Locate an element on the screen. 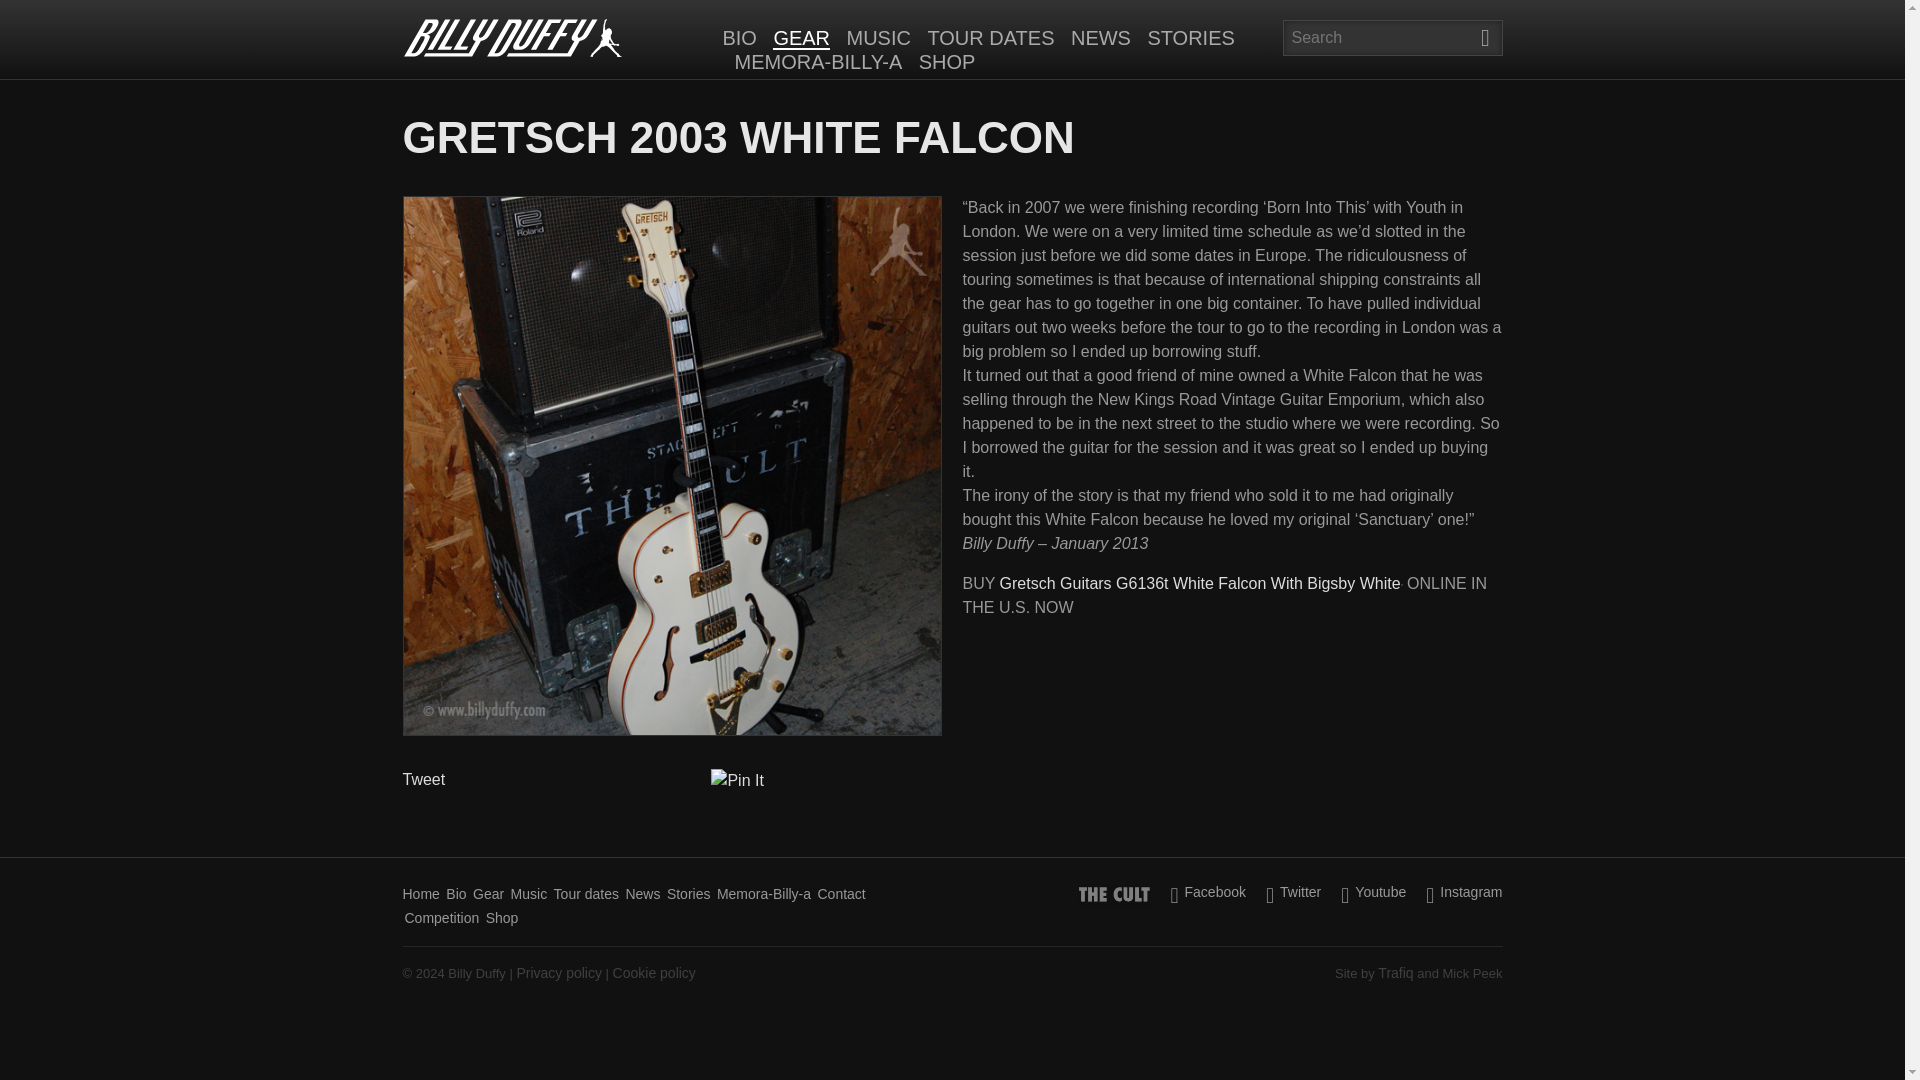 The image size is (1920, 1080). SHOP is located at coordinates (947, 62).